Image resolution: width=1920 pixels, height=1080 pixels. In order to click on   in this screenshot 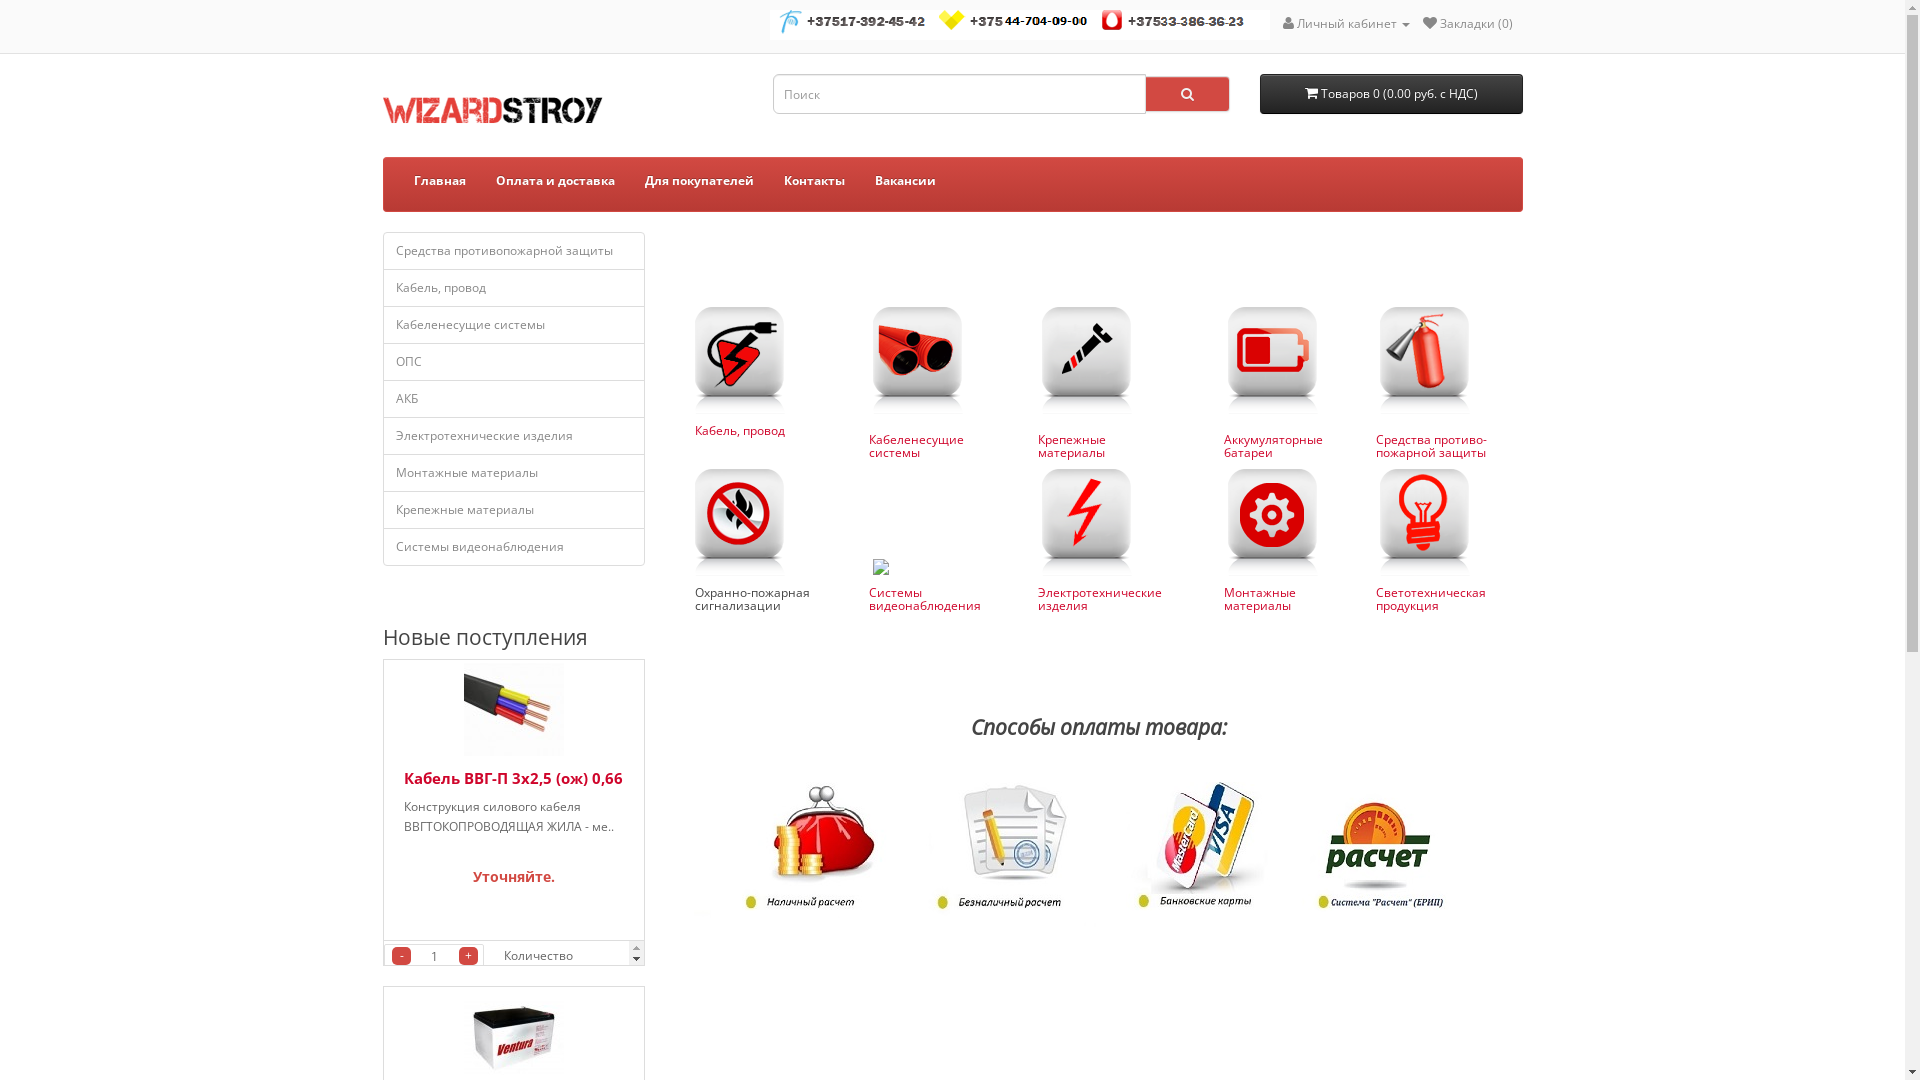, I will do `click(879, 565)`.